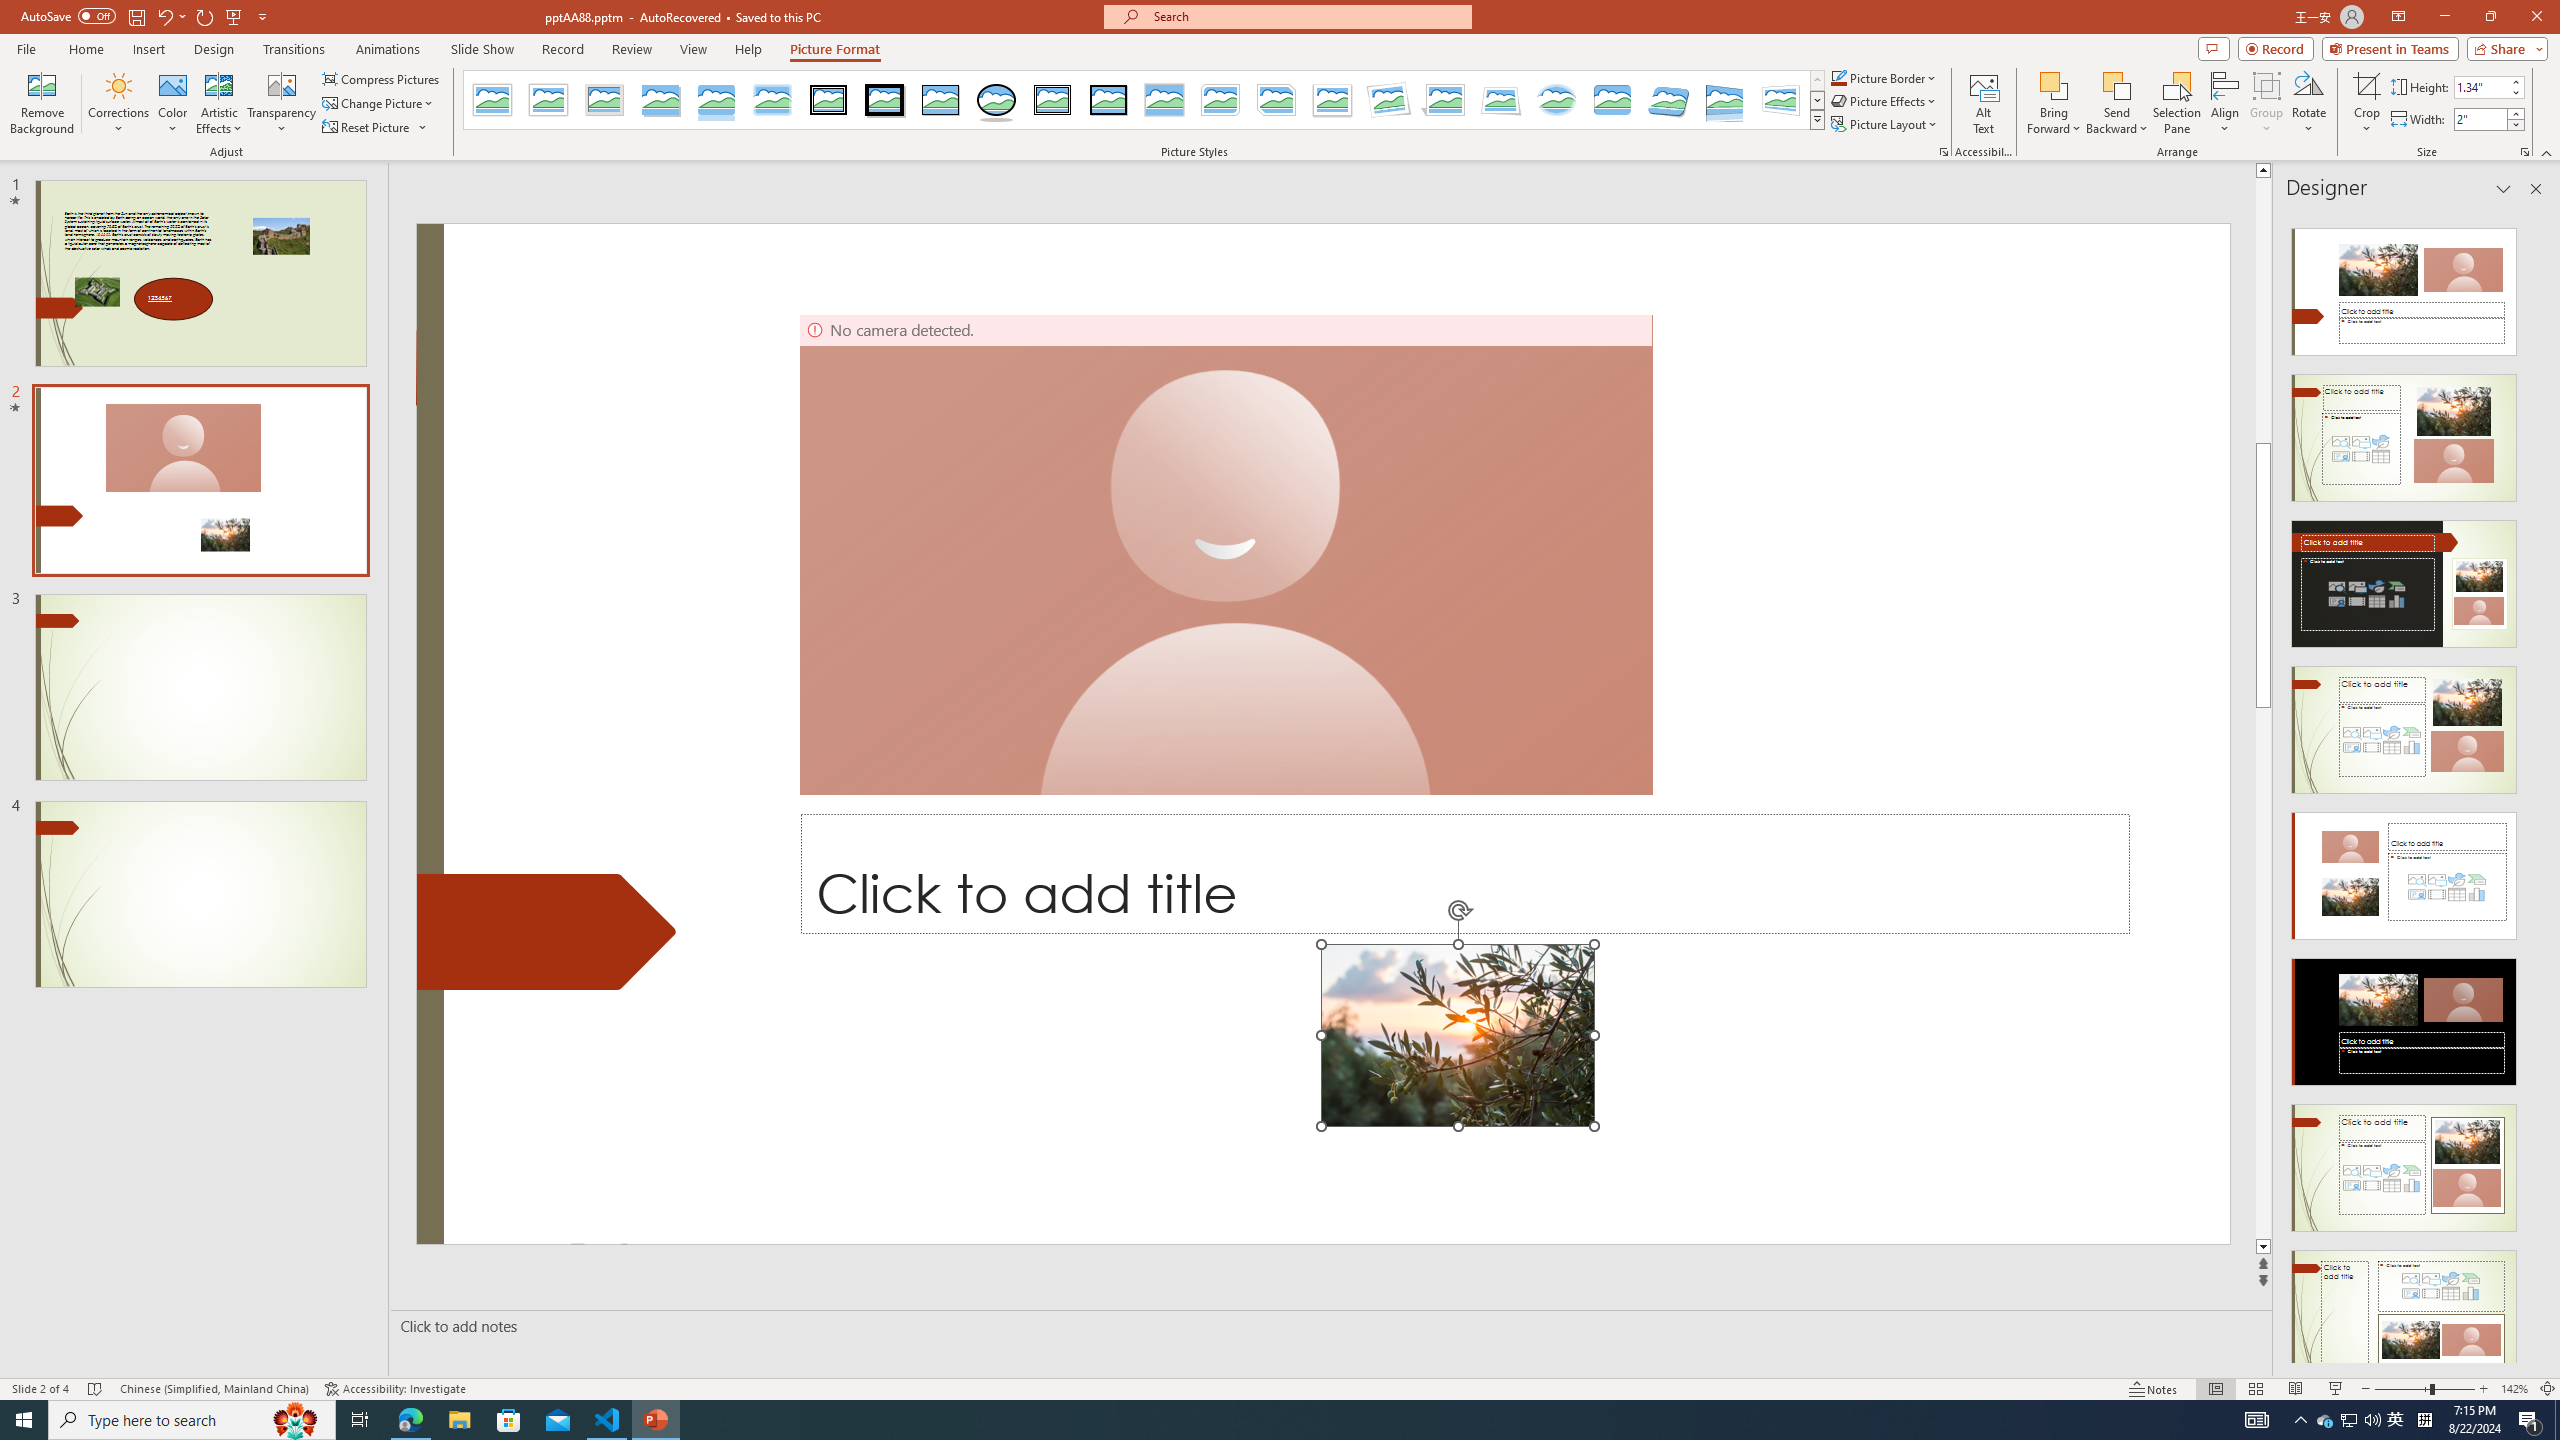  I want to click on Selection Pane..., so click(2177, 103).